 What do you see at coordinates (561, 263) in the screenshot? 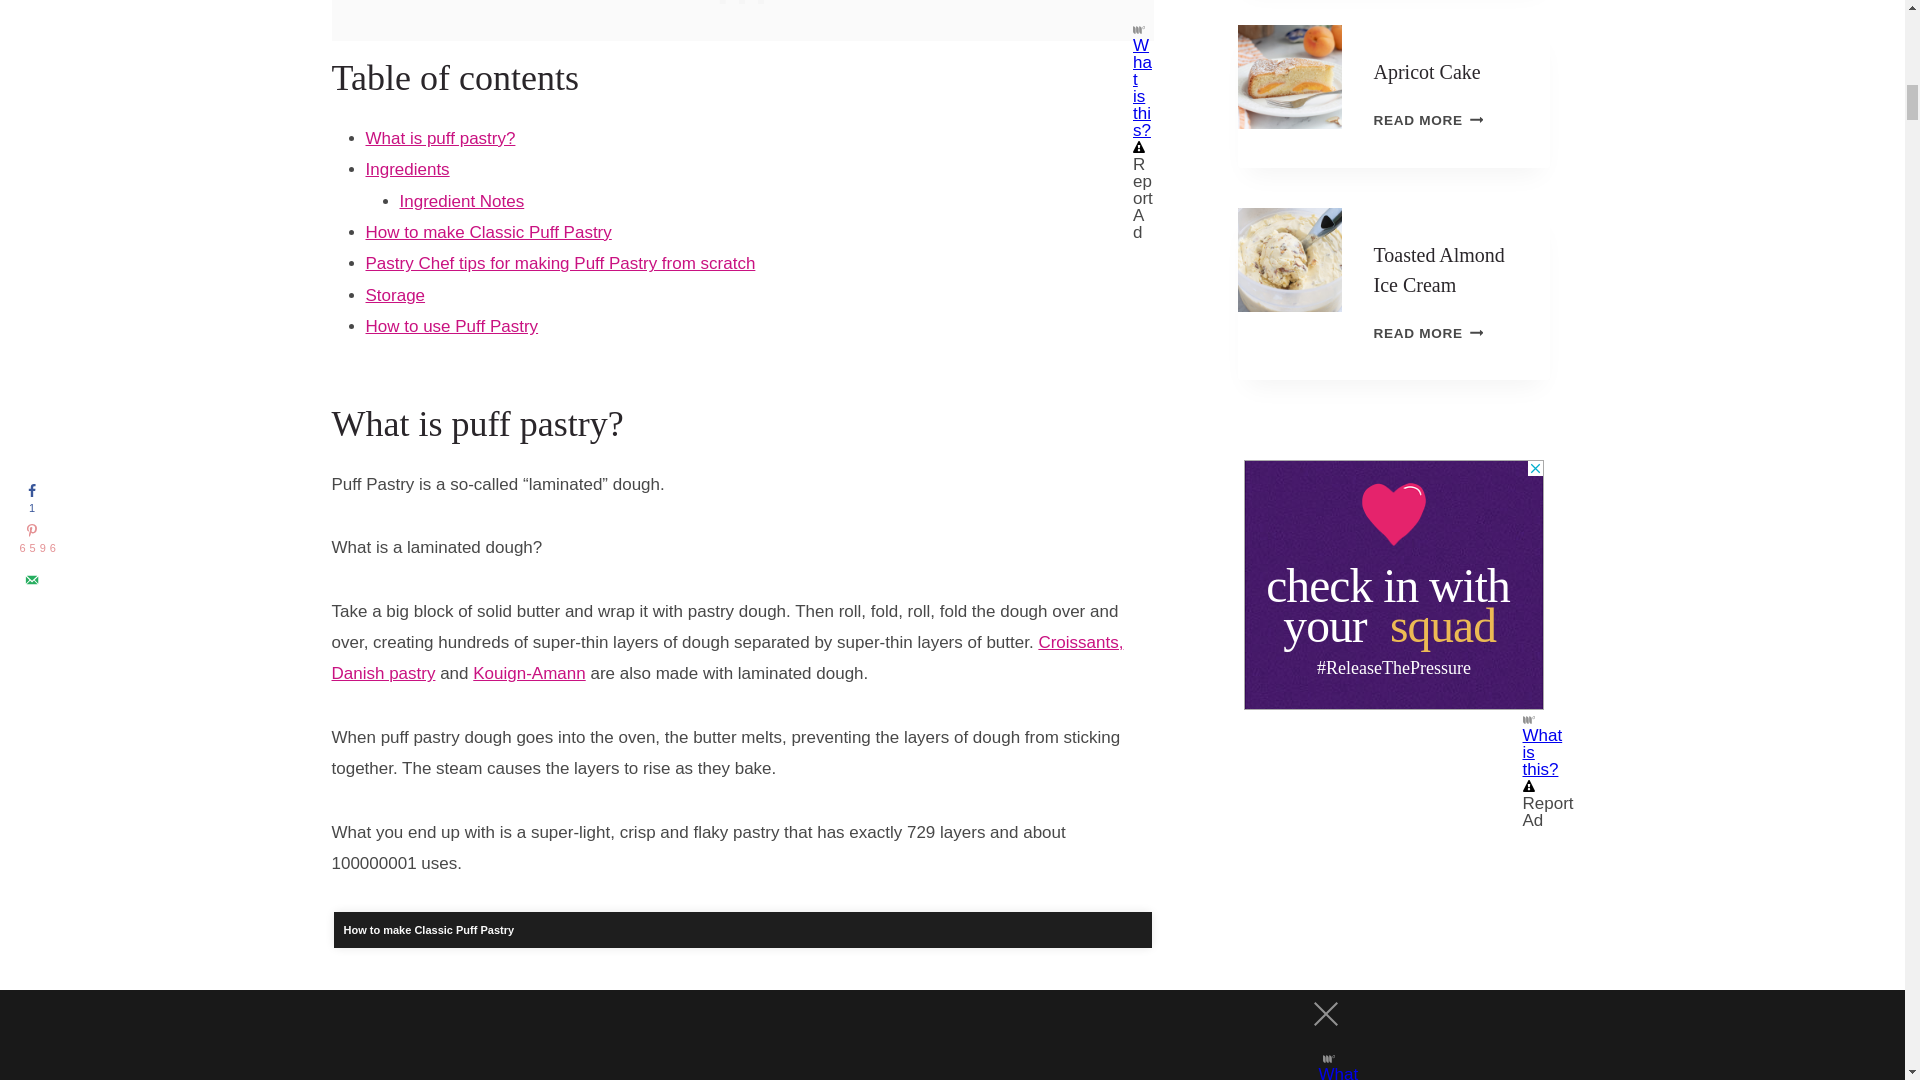
I see `Pastry Chef tips for making Puff Pastry from scratch` at bounding box center [561, 263].